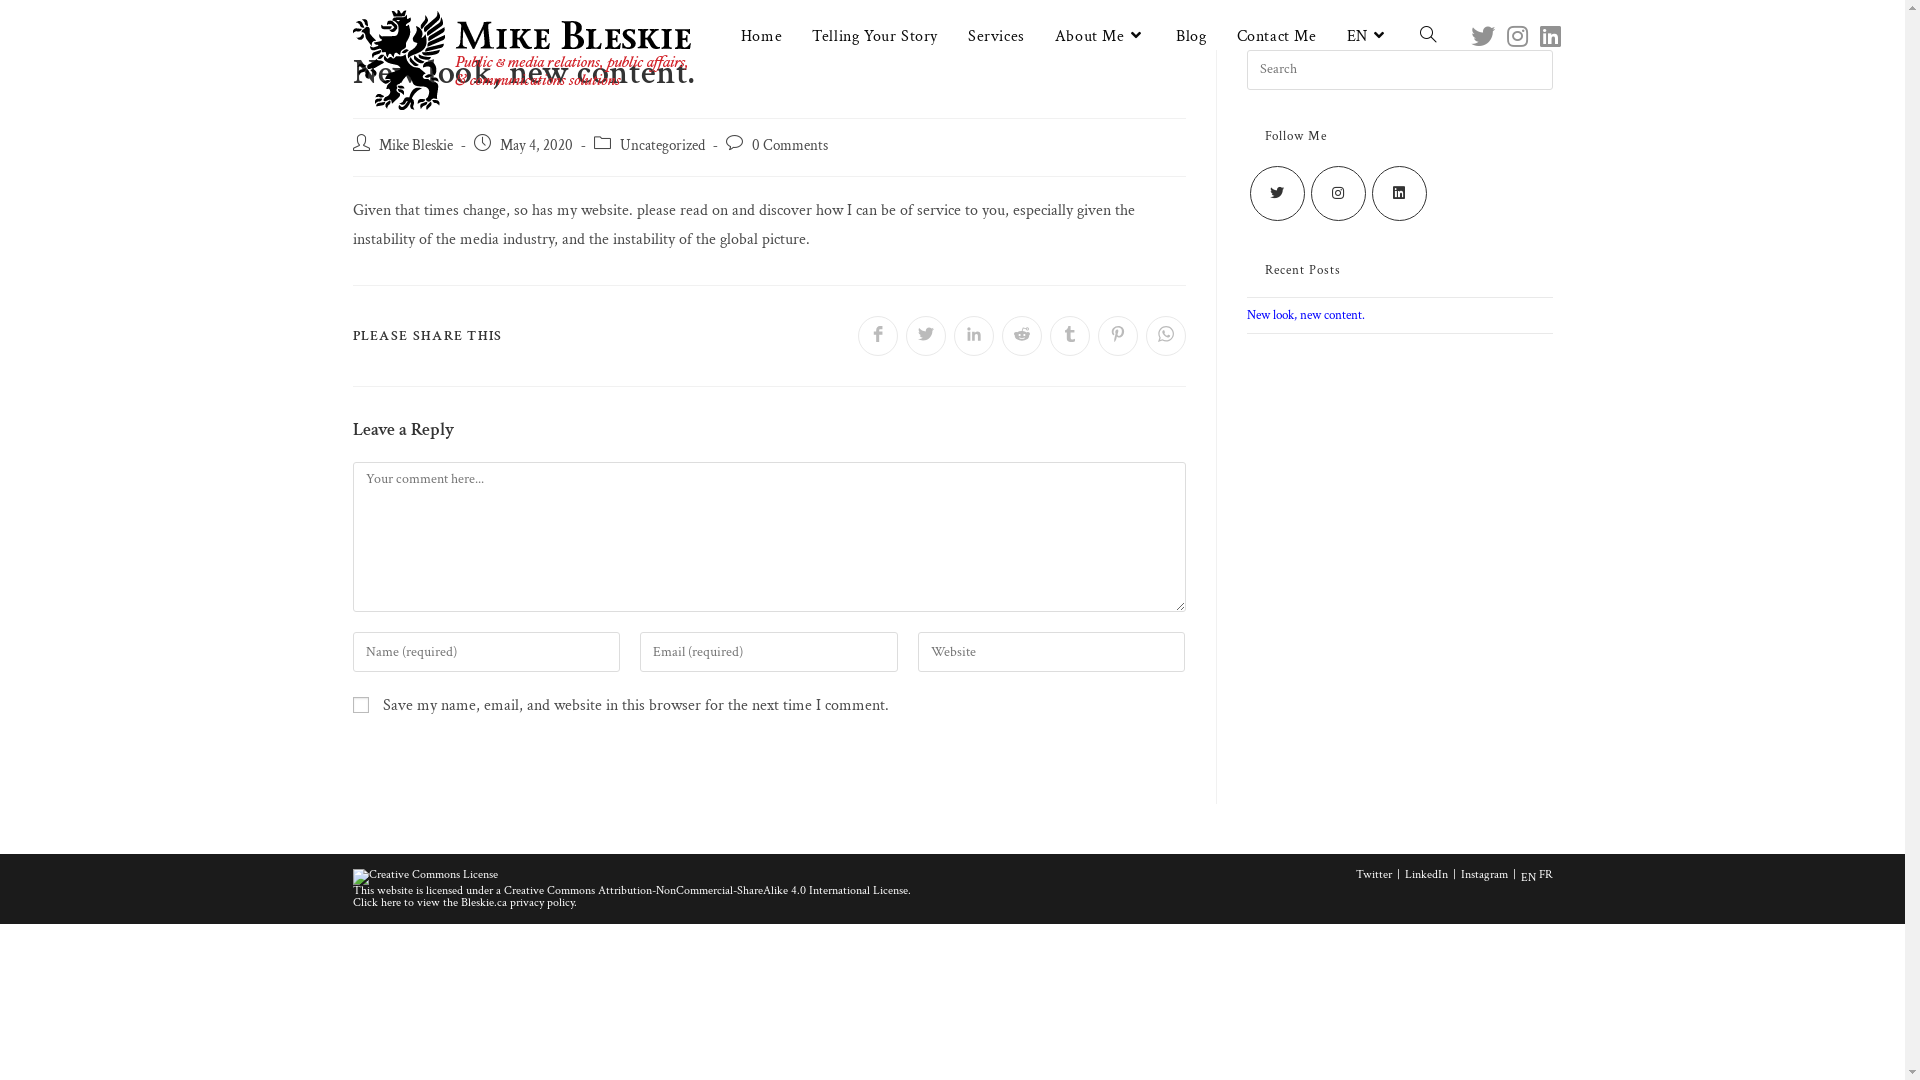 This screenshot has height=1080, width=1920. I want to click on EN, so click(1368, 37).